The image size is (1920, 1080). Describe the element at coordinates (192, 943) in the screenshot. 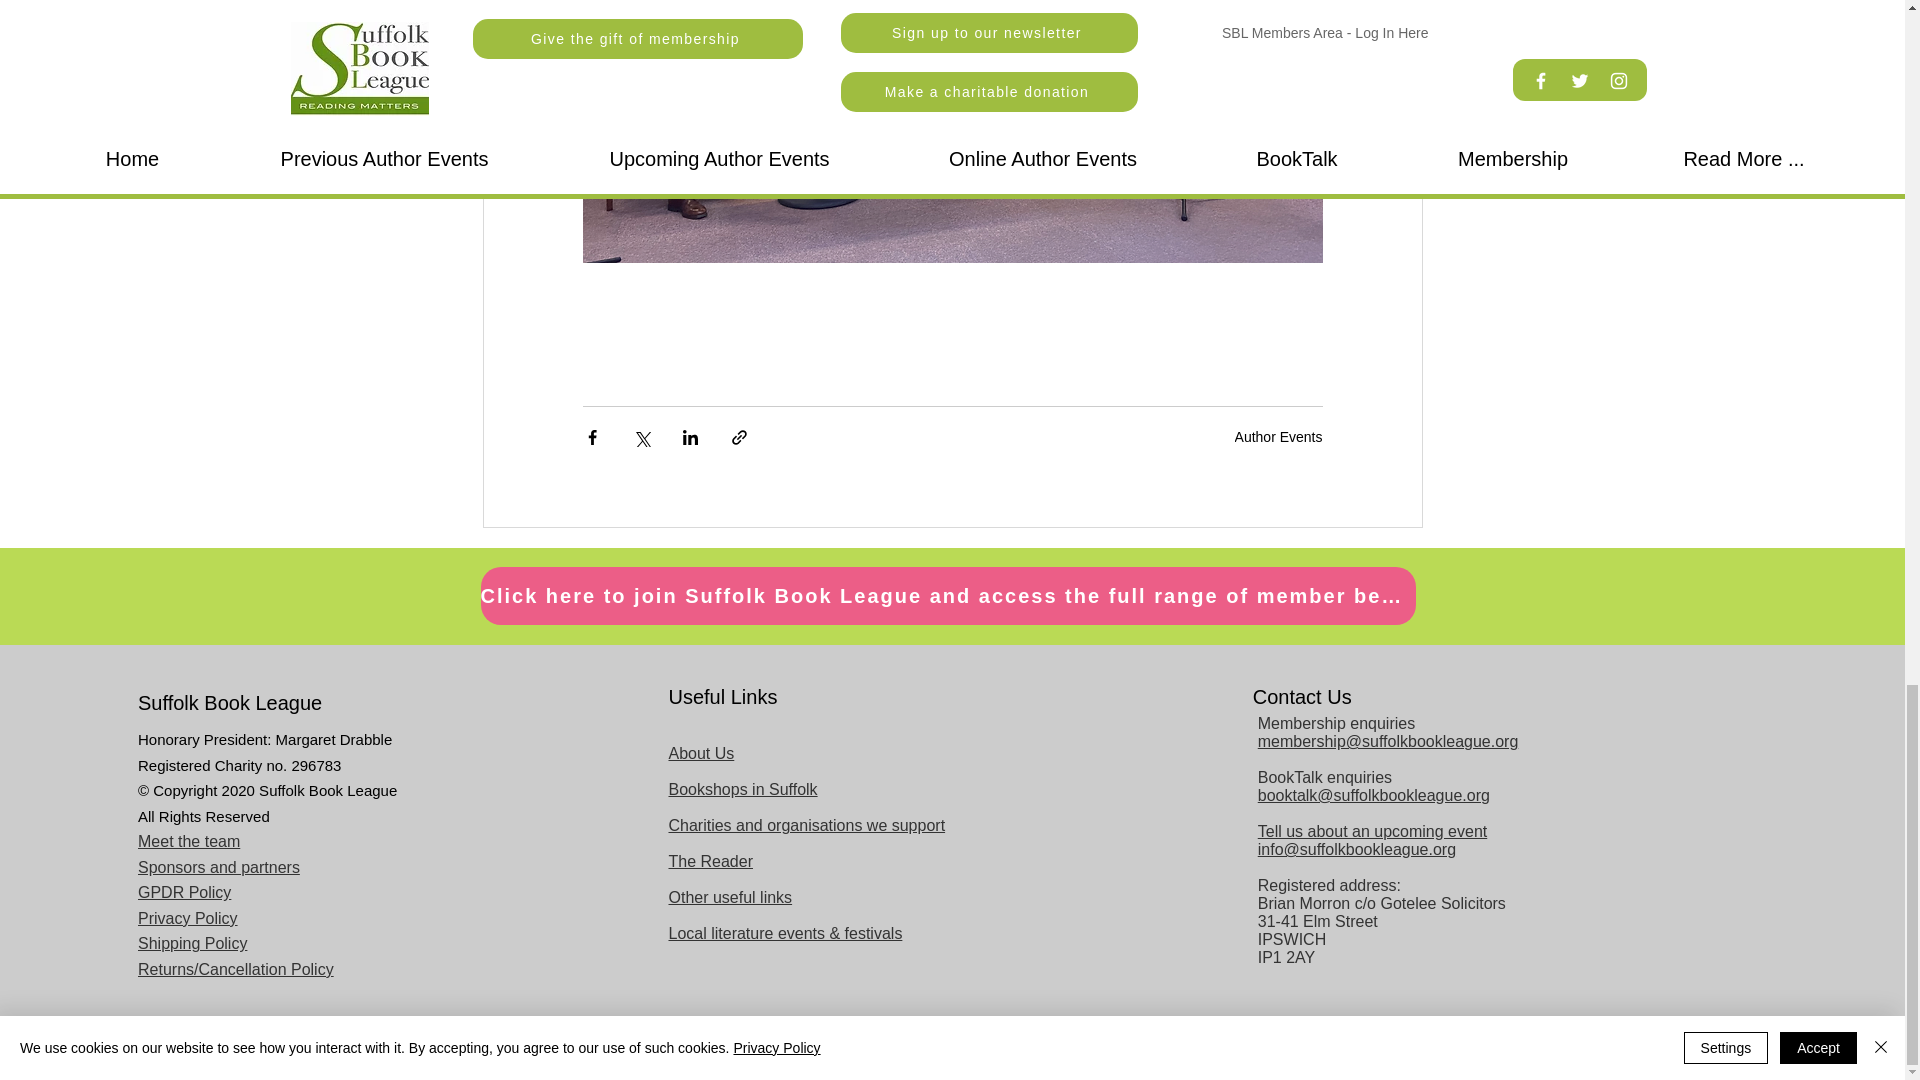

I see `Shipping Policy` at that location.